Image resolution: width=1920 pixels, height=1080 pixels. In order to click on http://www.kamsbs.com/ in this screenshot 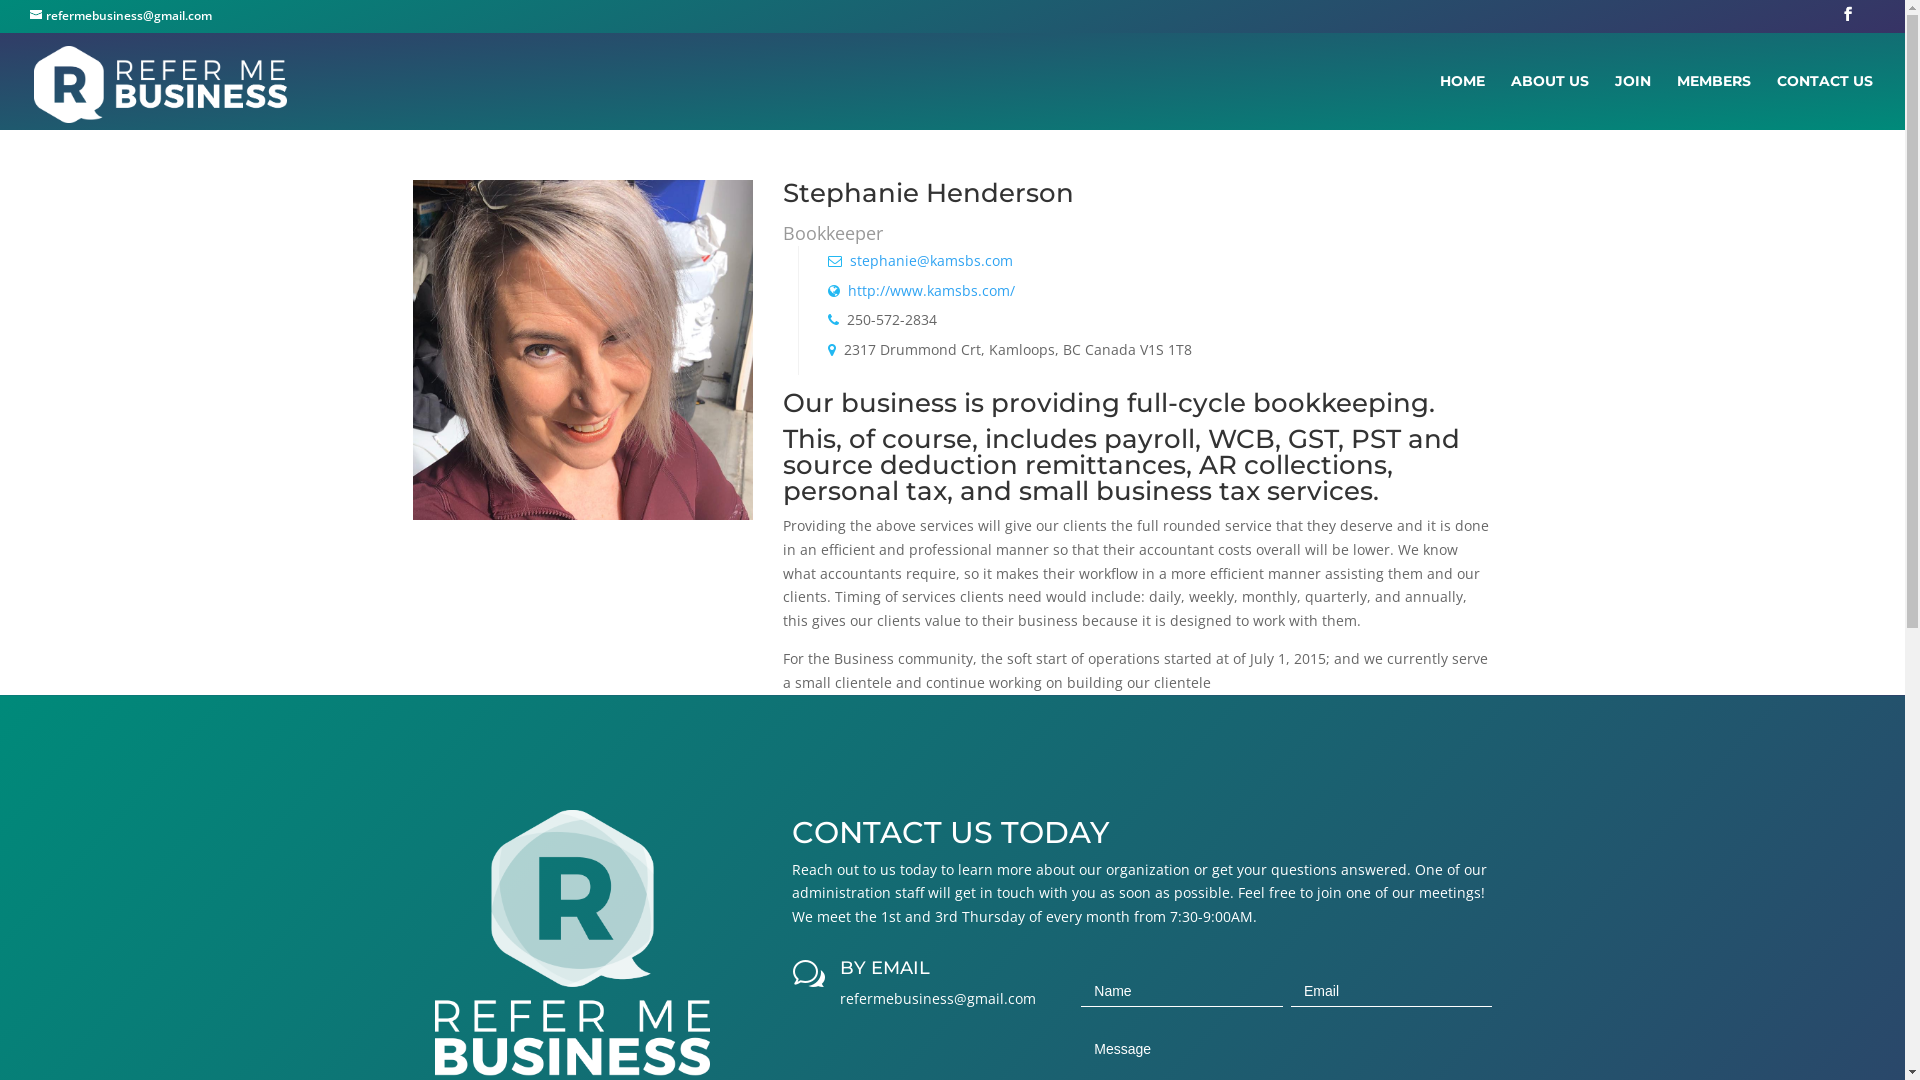, I will do `click(932, 290)`.